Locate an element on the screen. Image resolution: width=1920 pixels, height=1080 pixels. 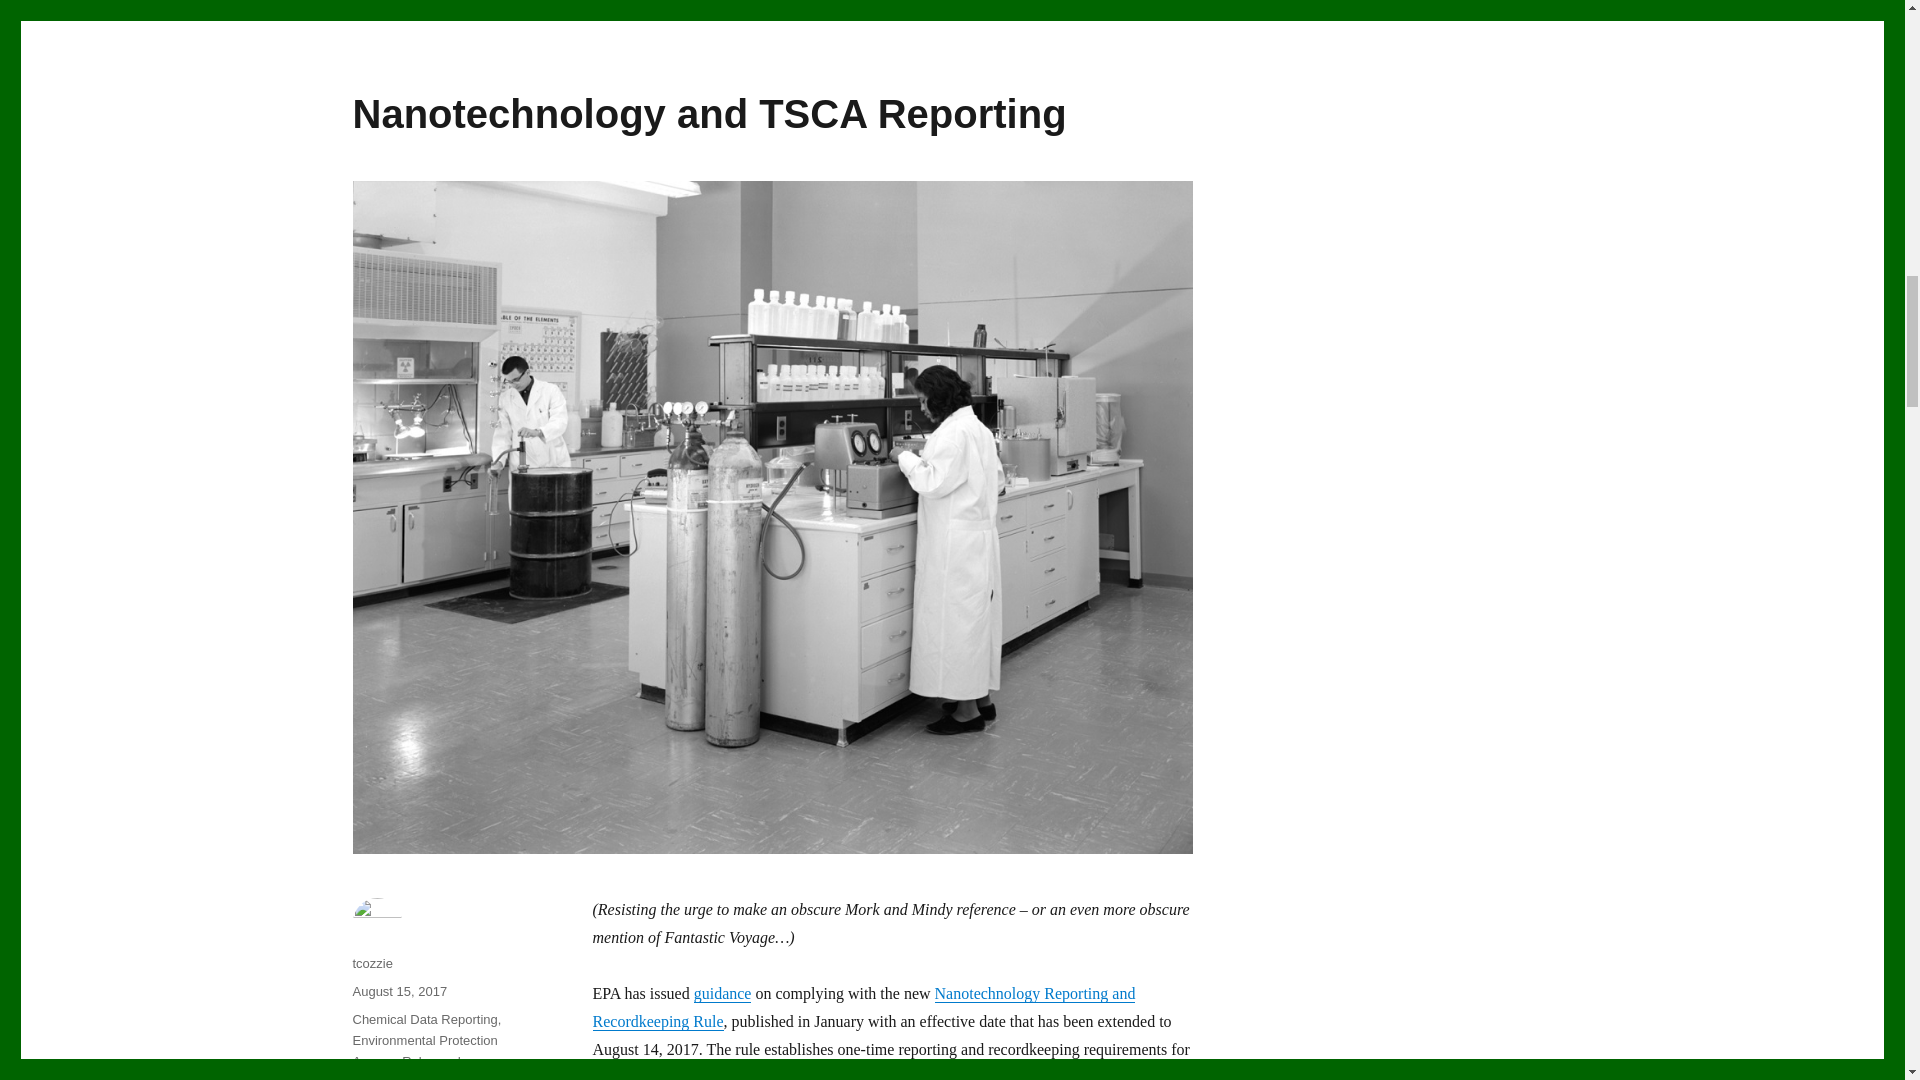
Nanotechnology Reporting and Recordkeeping Rule is located at coordinates (862, 1007).